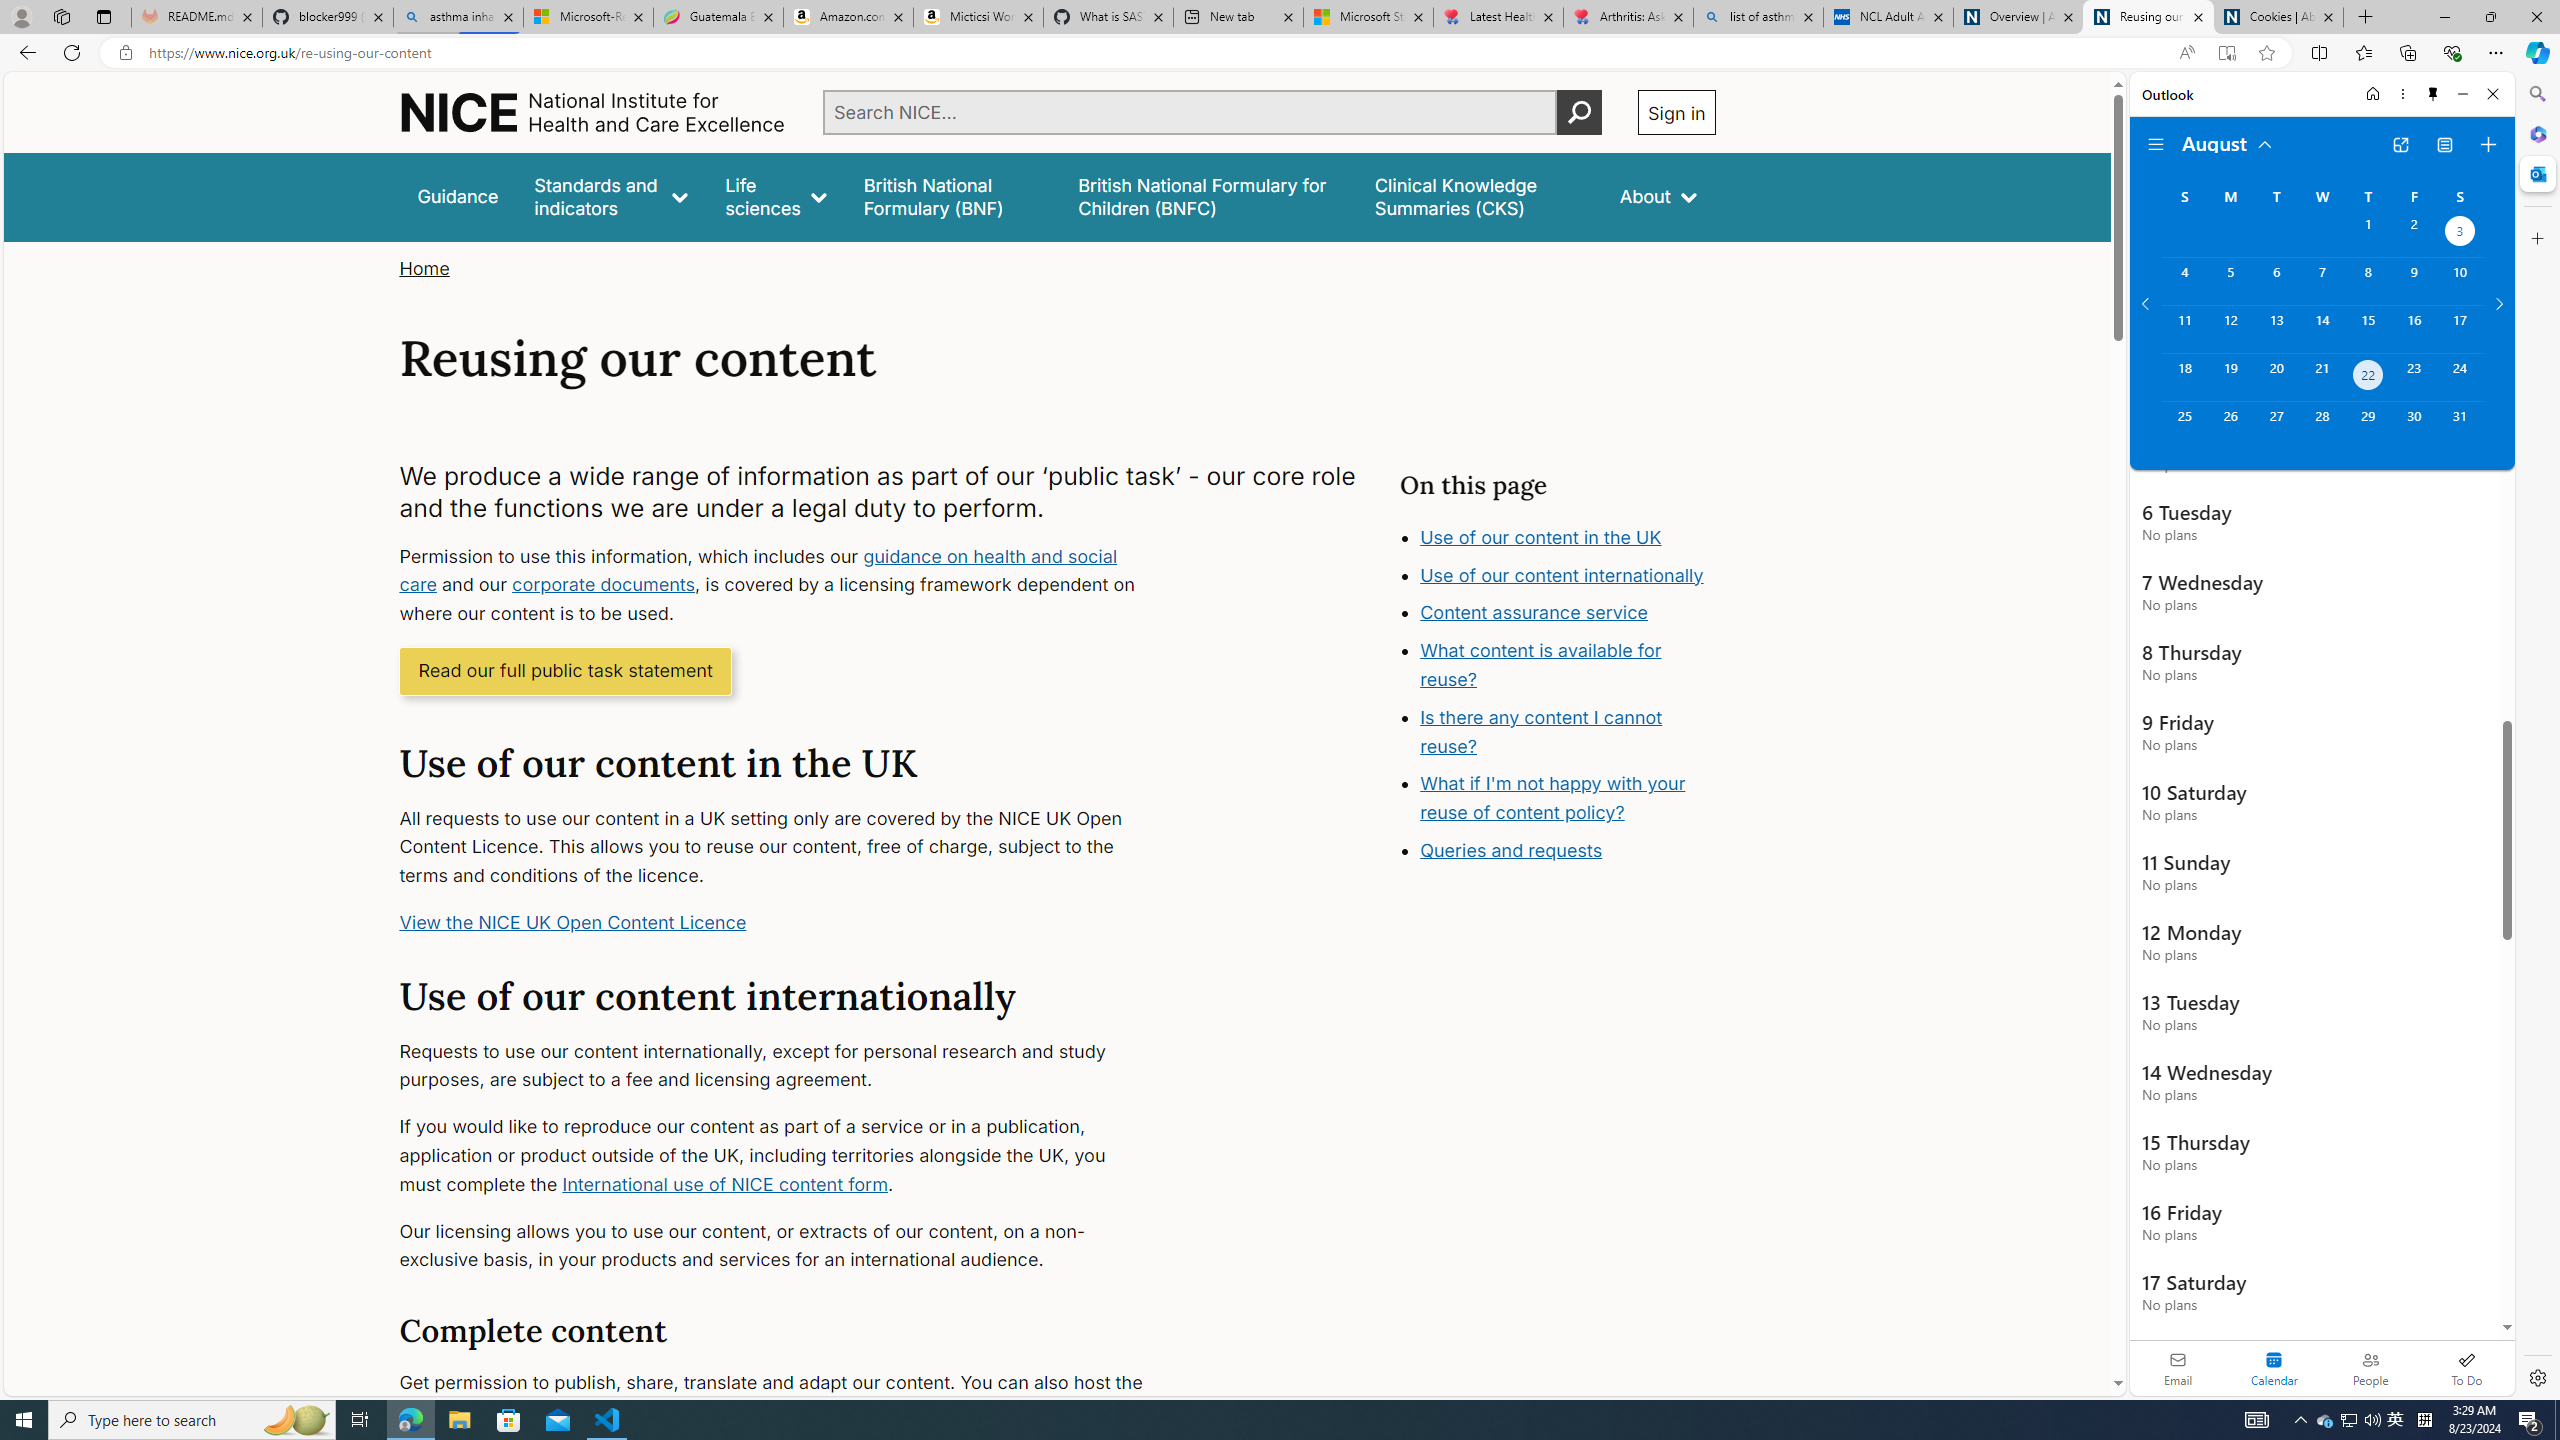  Describe the element at coordinates (1562, 575) in the screenshot. I see `Use of our content internationally` at that location.